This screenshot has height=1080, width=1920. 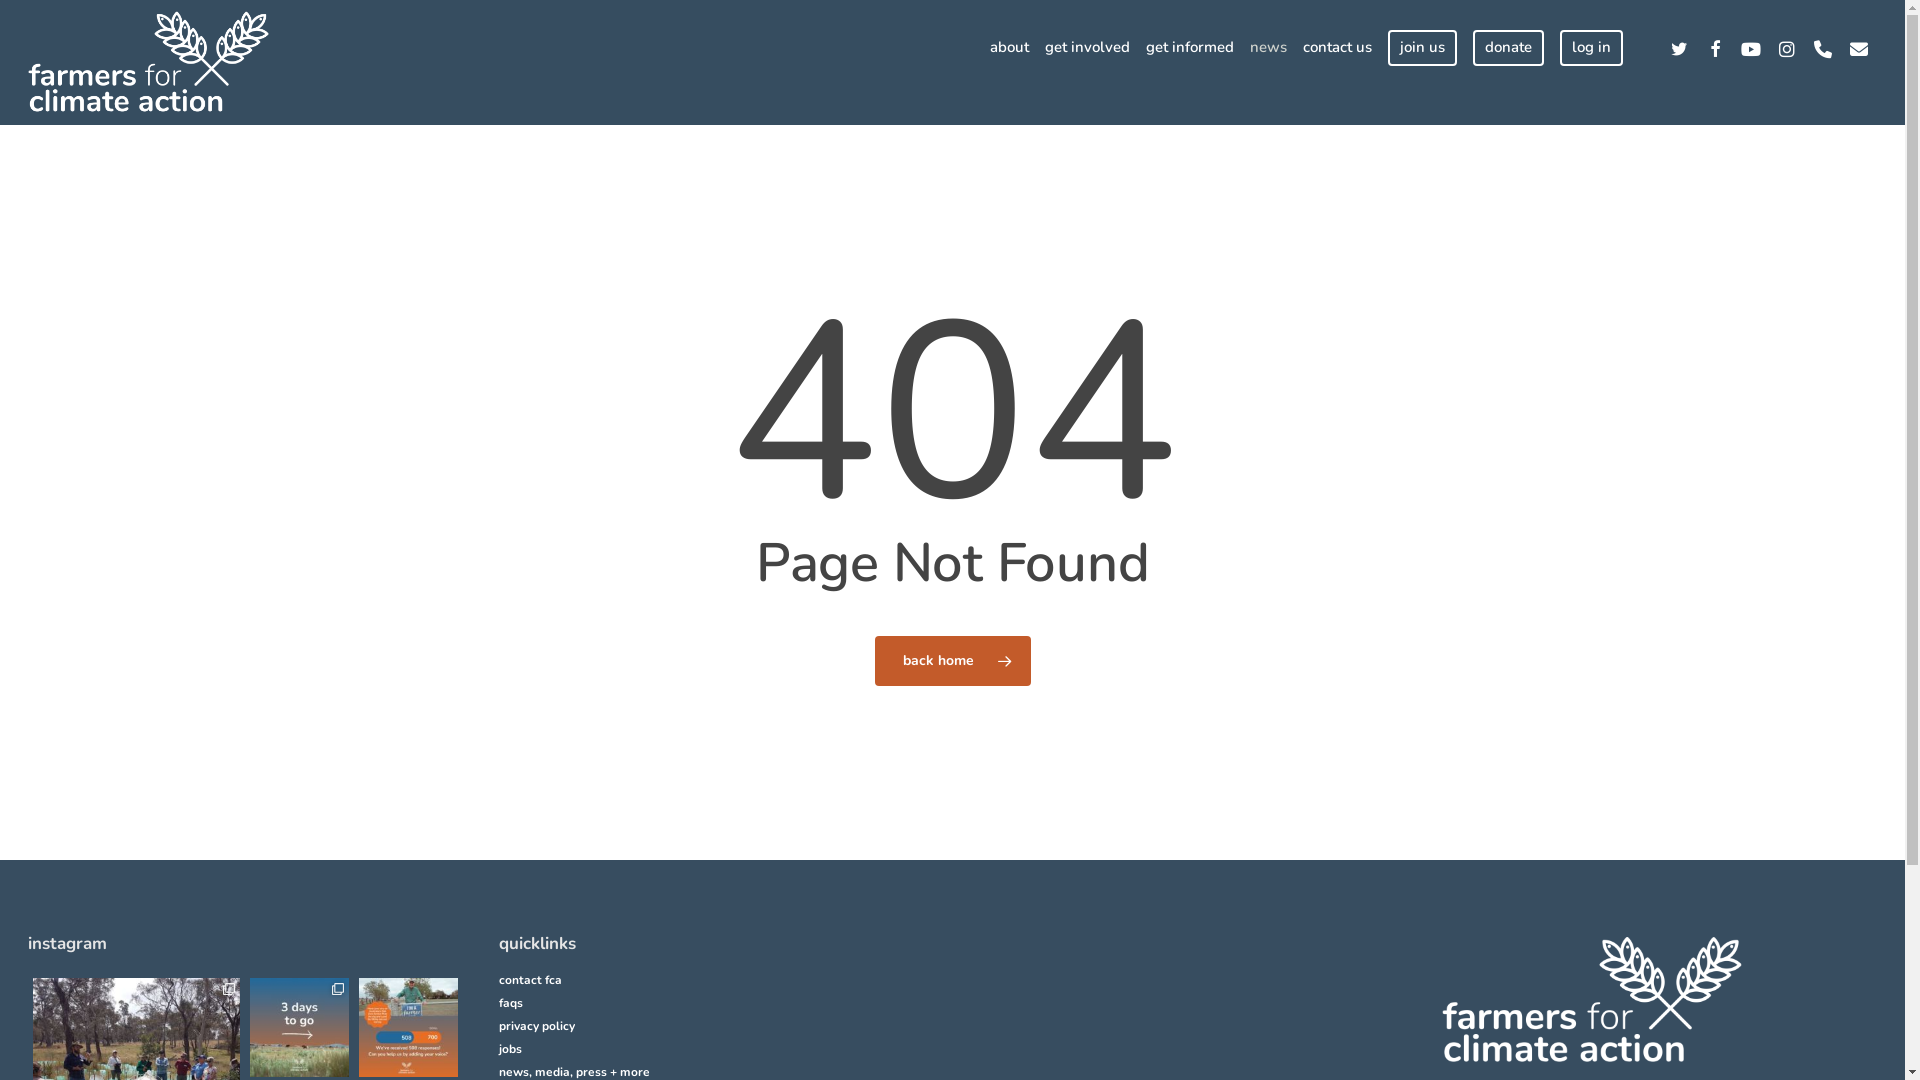 I want to click on youtube, so click(x=1751, y=48).